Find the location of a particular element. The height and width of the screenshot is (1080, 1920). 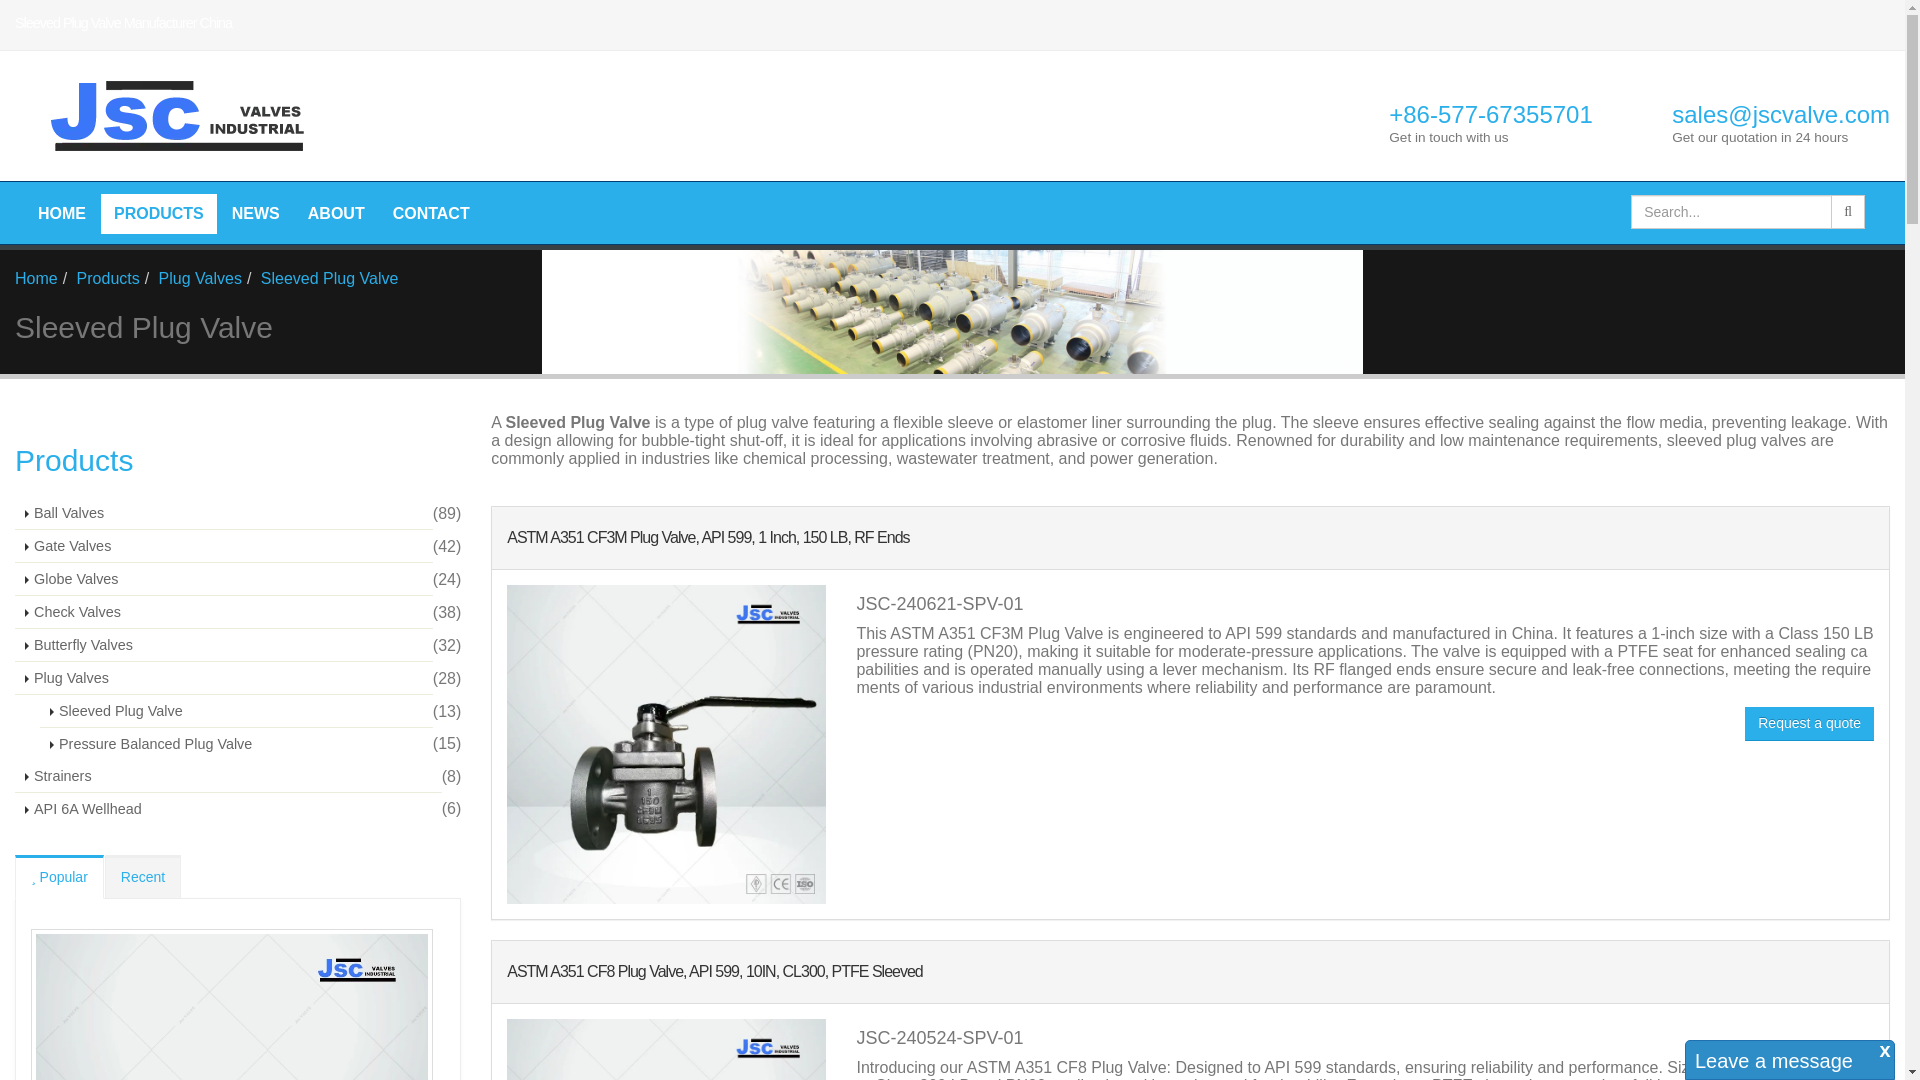

ABOUT is located at coordinates (336, 214).